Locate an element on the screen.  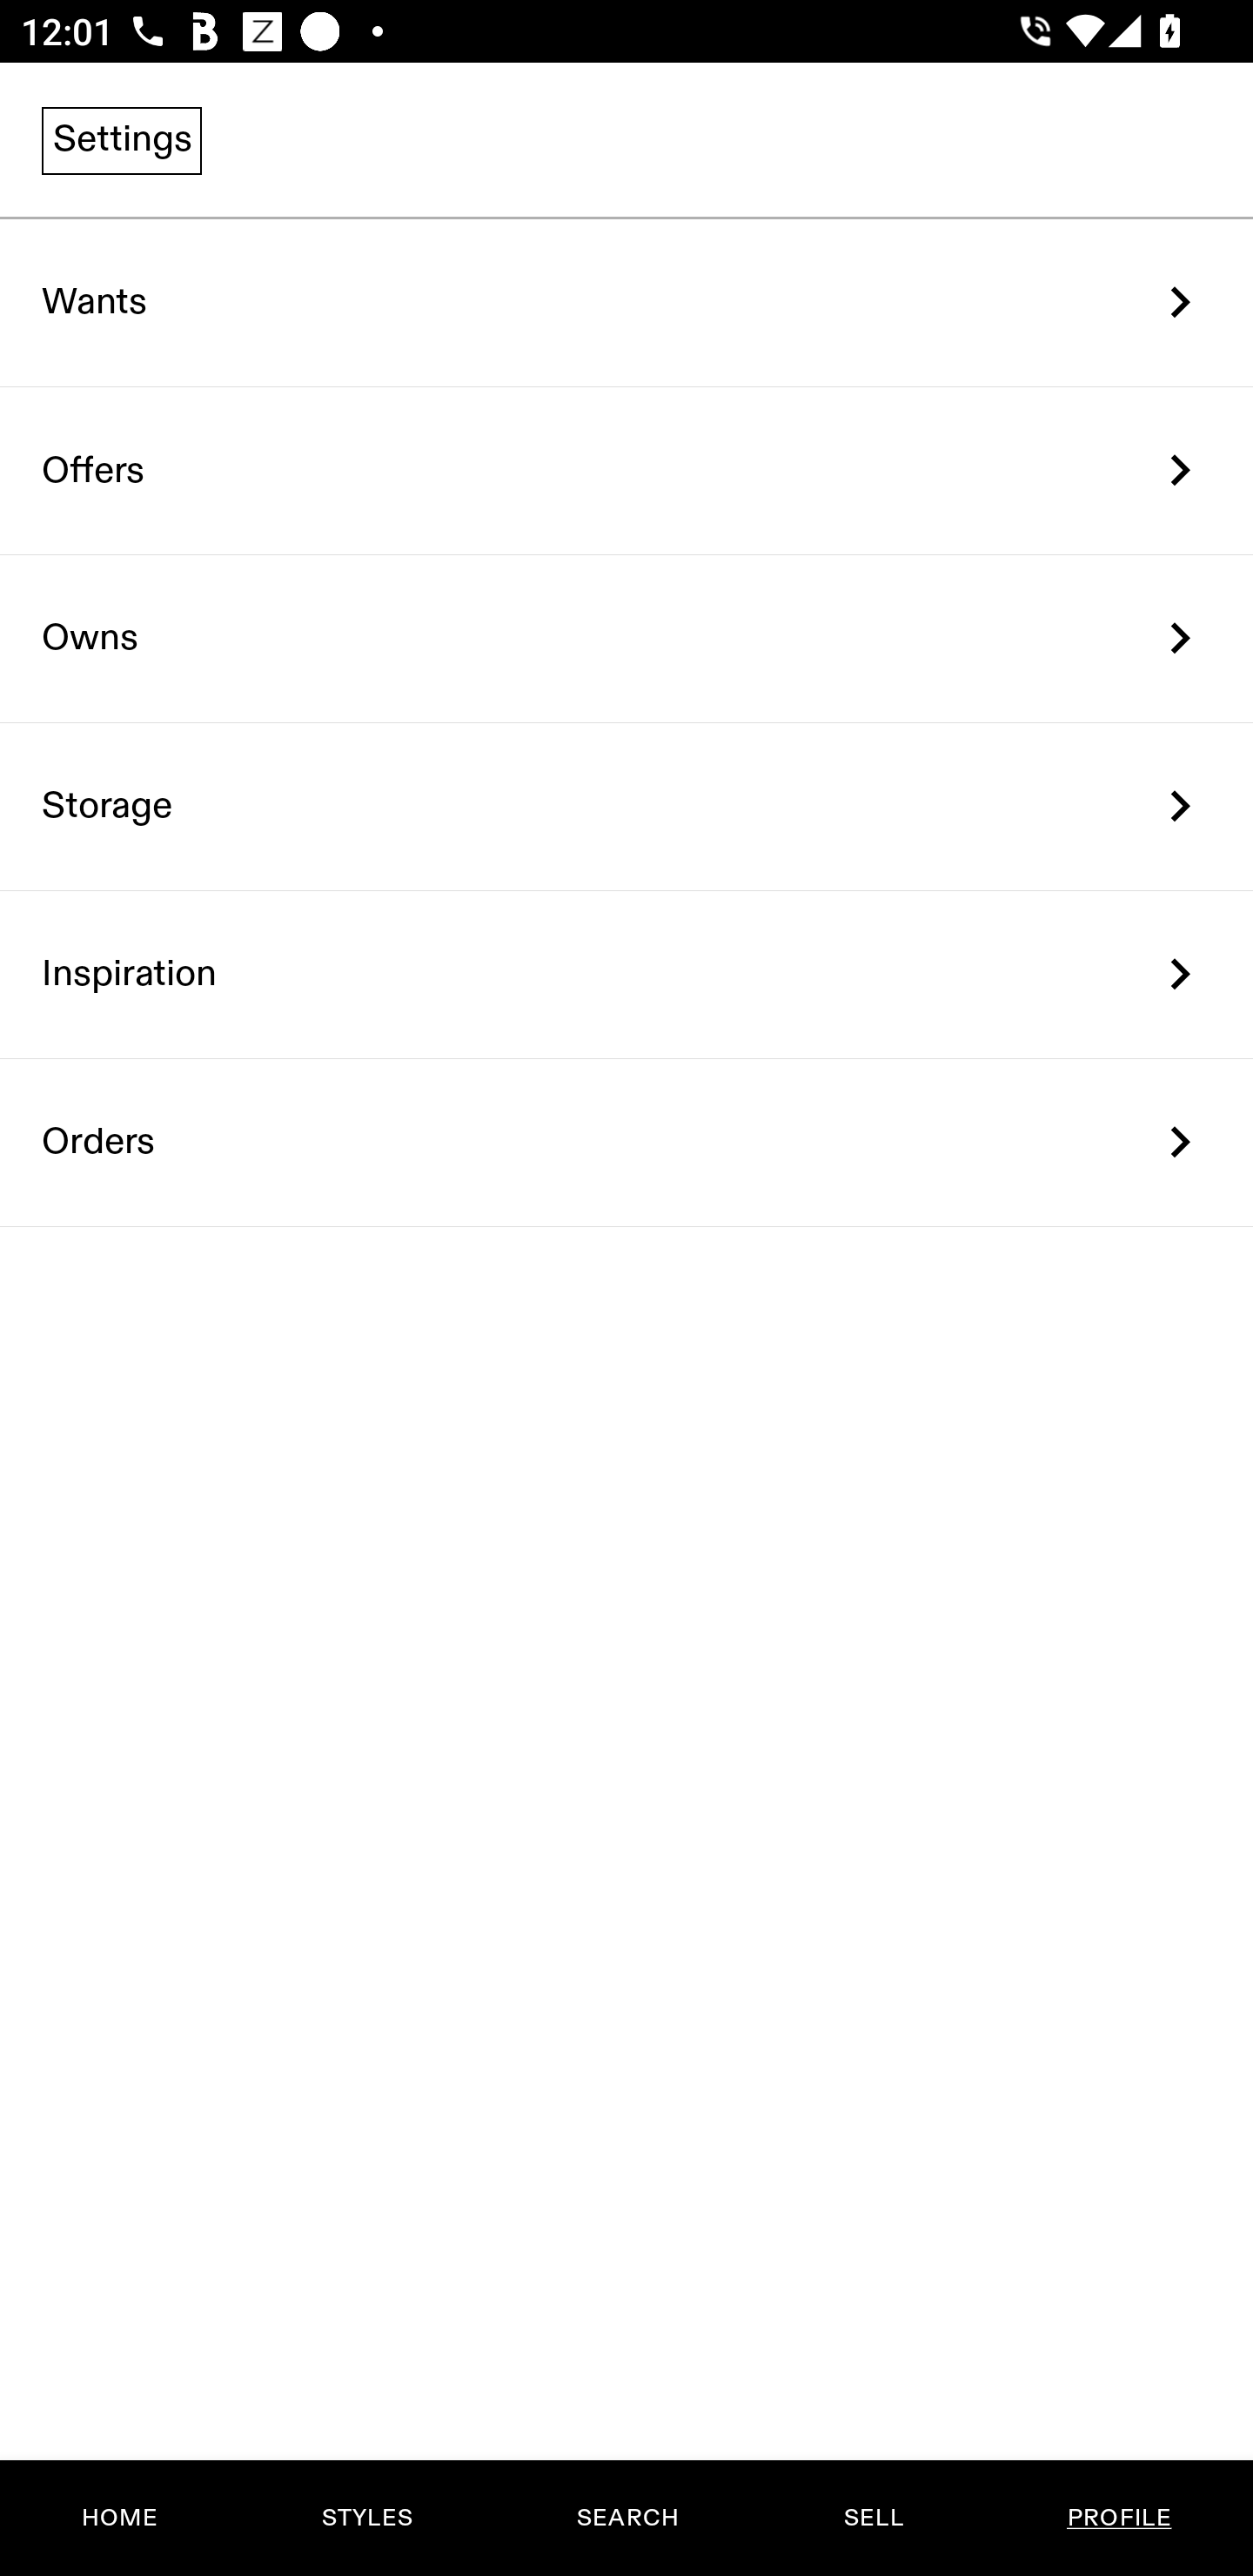
Owns is located at coordinates (626, 639).